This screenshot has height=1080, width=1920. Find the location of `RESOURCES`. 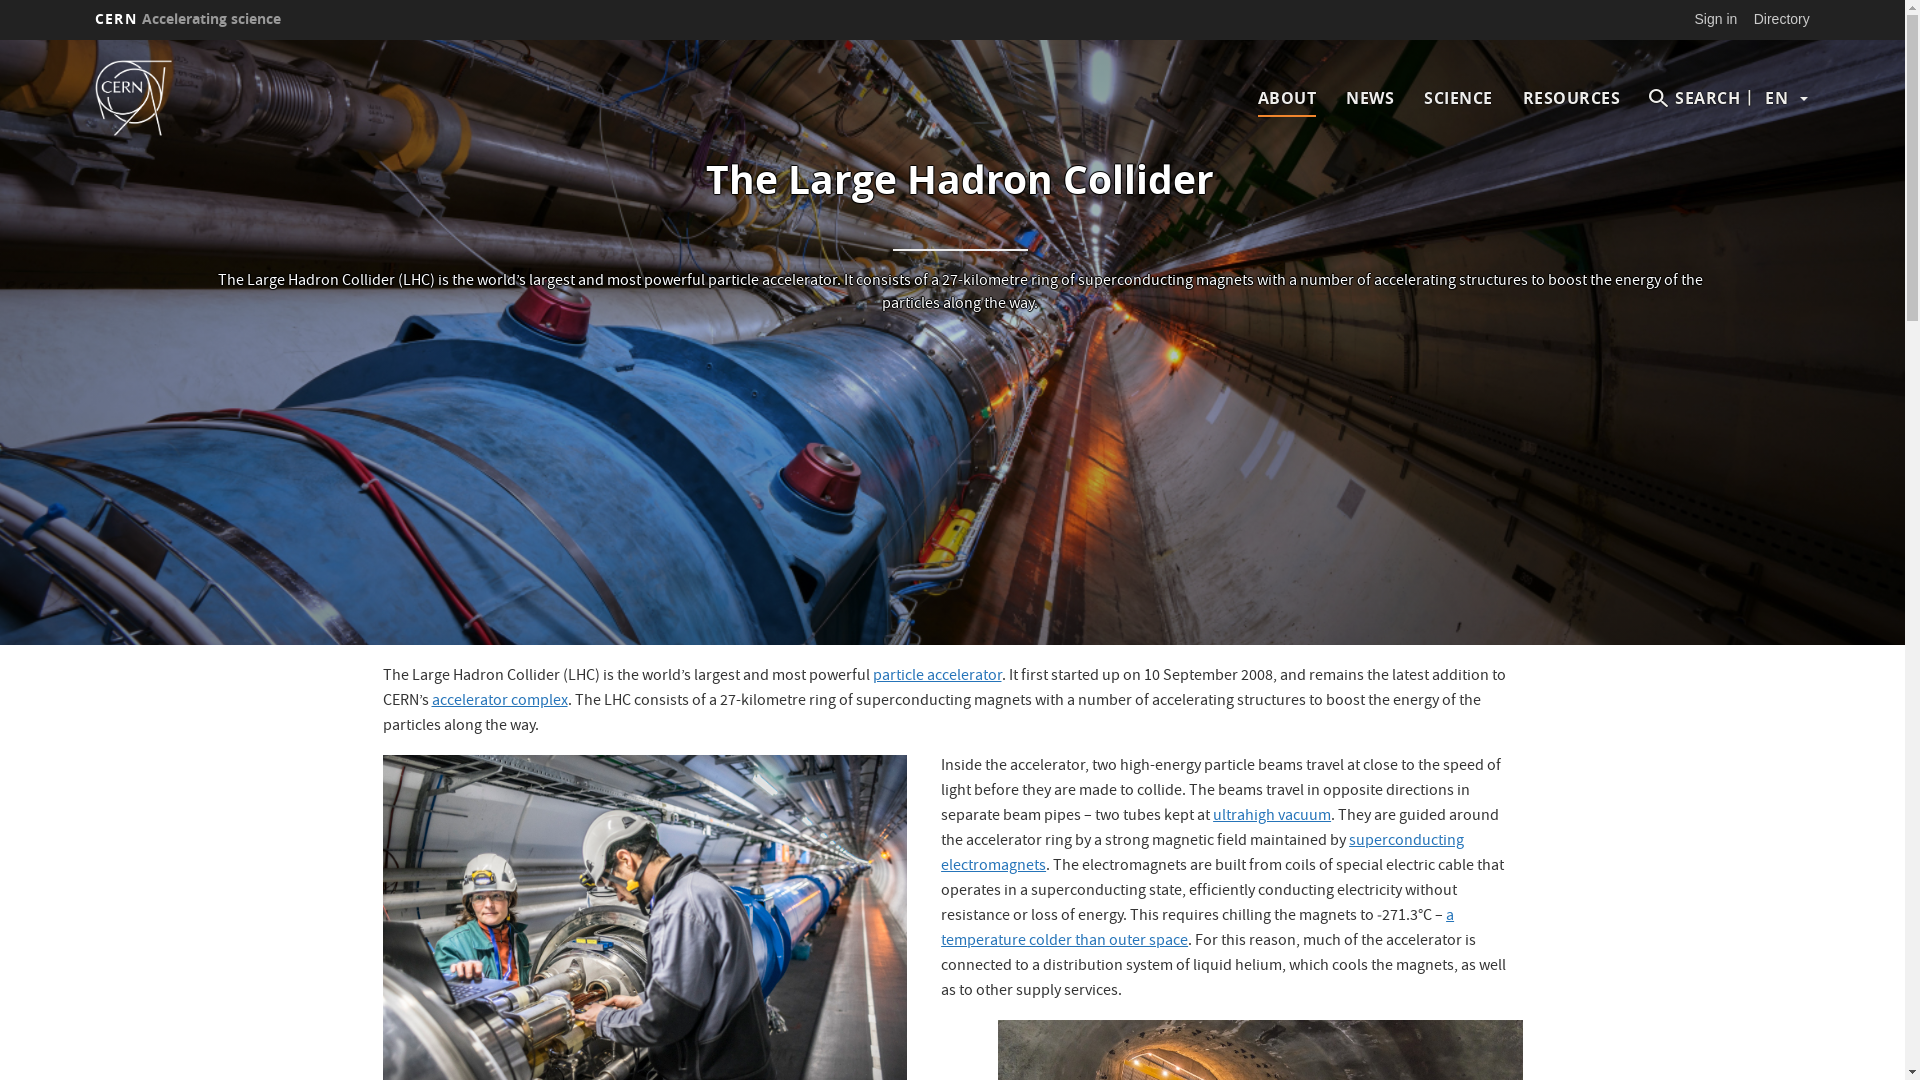

RESOURCES is located at coordinates (1572, 98).